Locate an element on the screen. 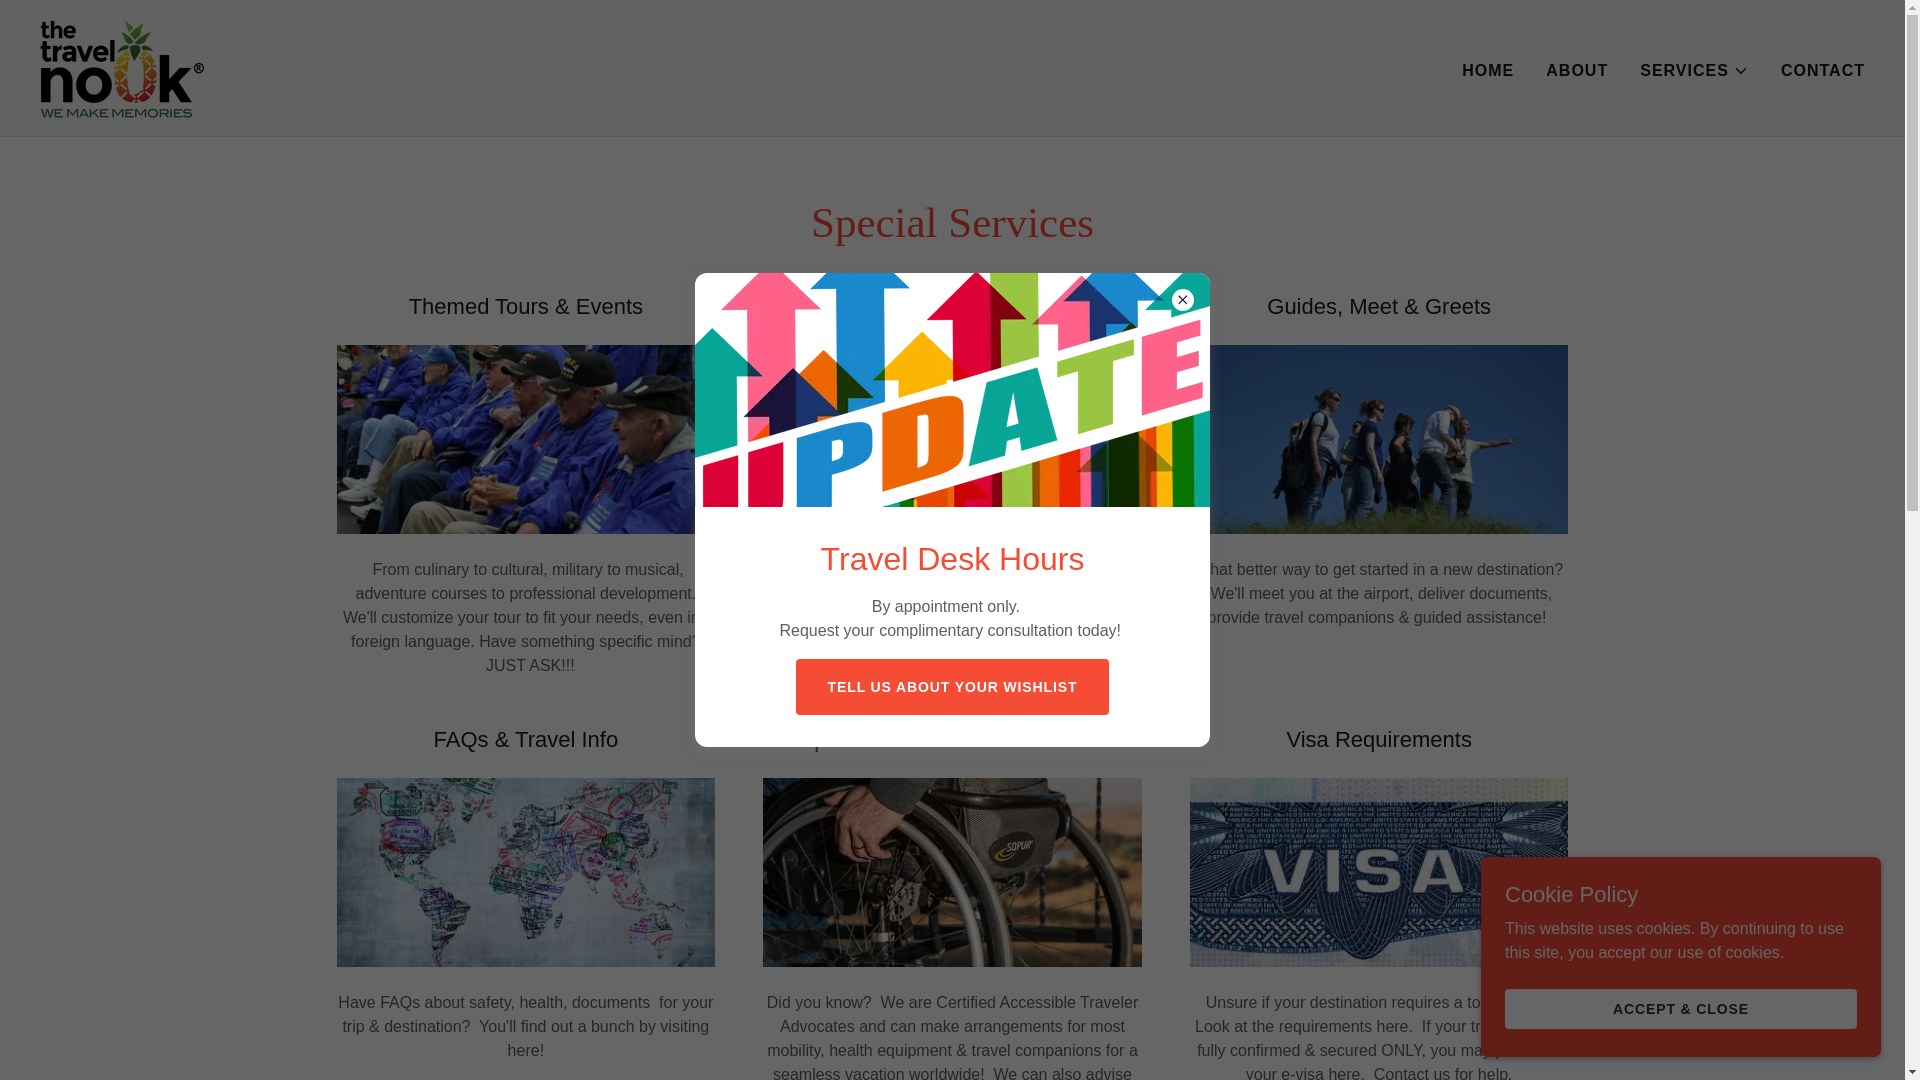 The image size is (1920, 1080). CONTACT is located at coordinates (1822, 69).